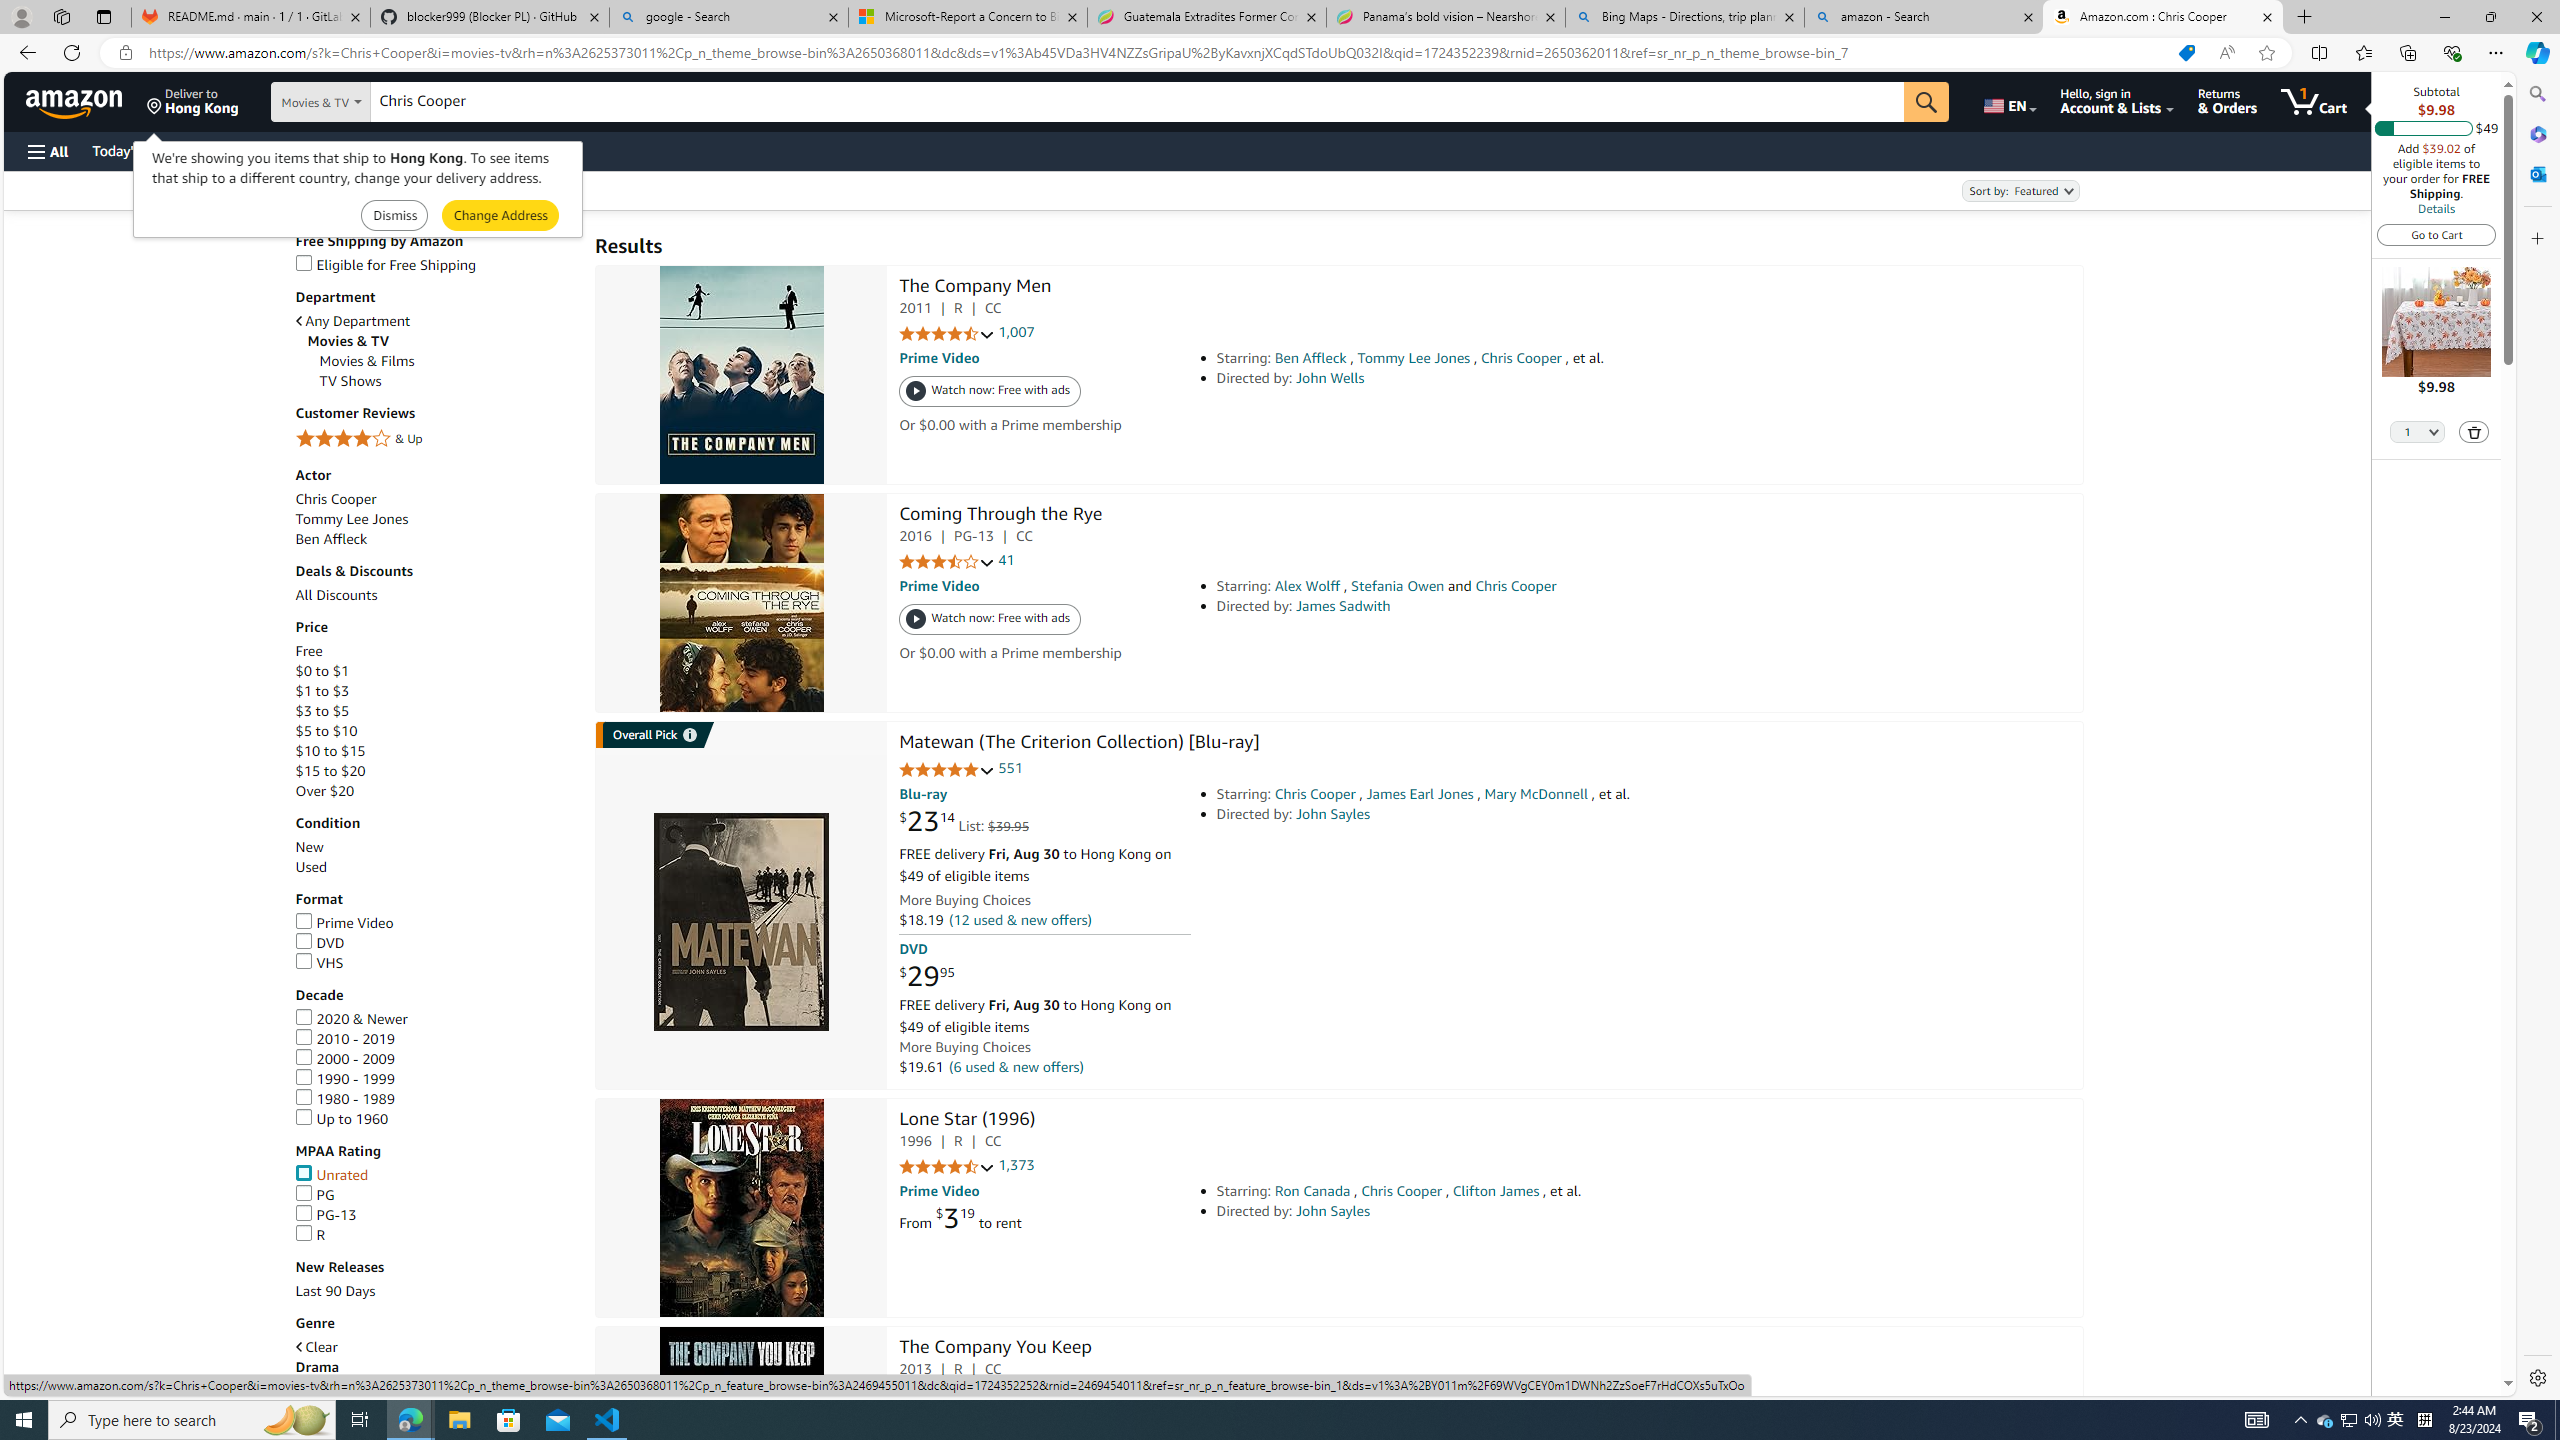  I want to click on New, so click(310, 847).